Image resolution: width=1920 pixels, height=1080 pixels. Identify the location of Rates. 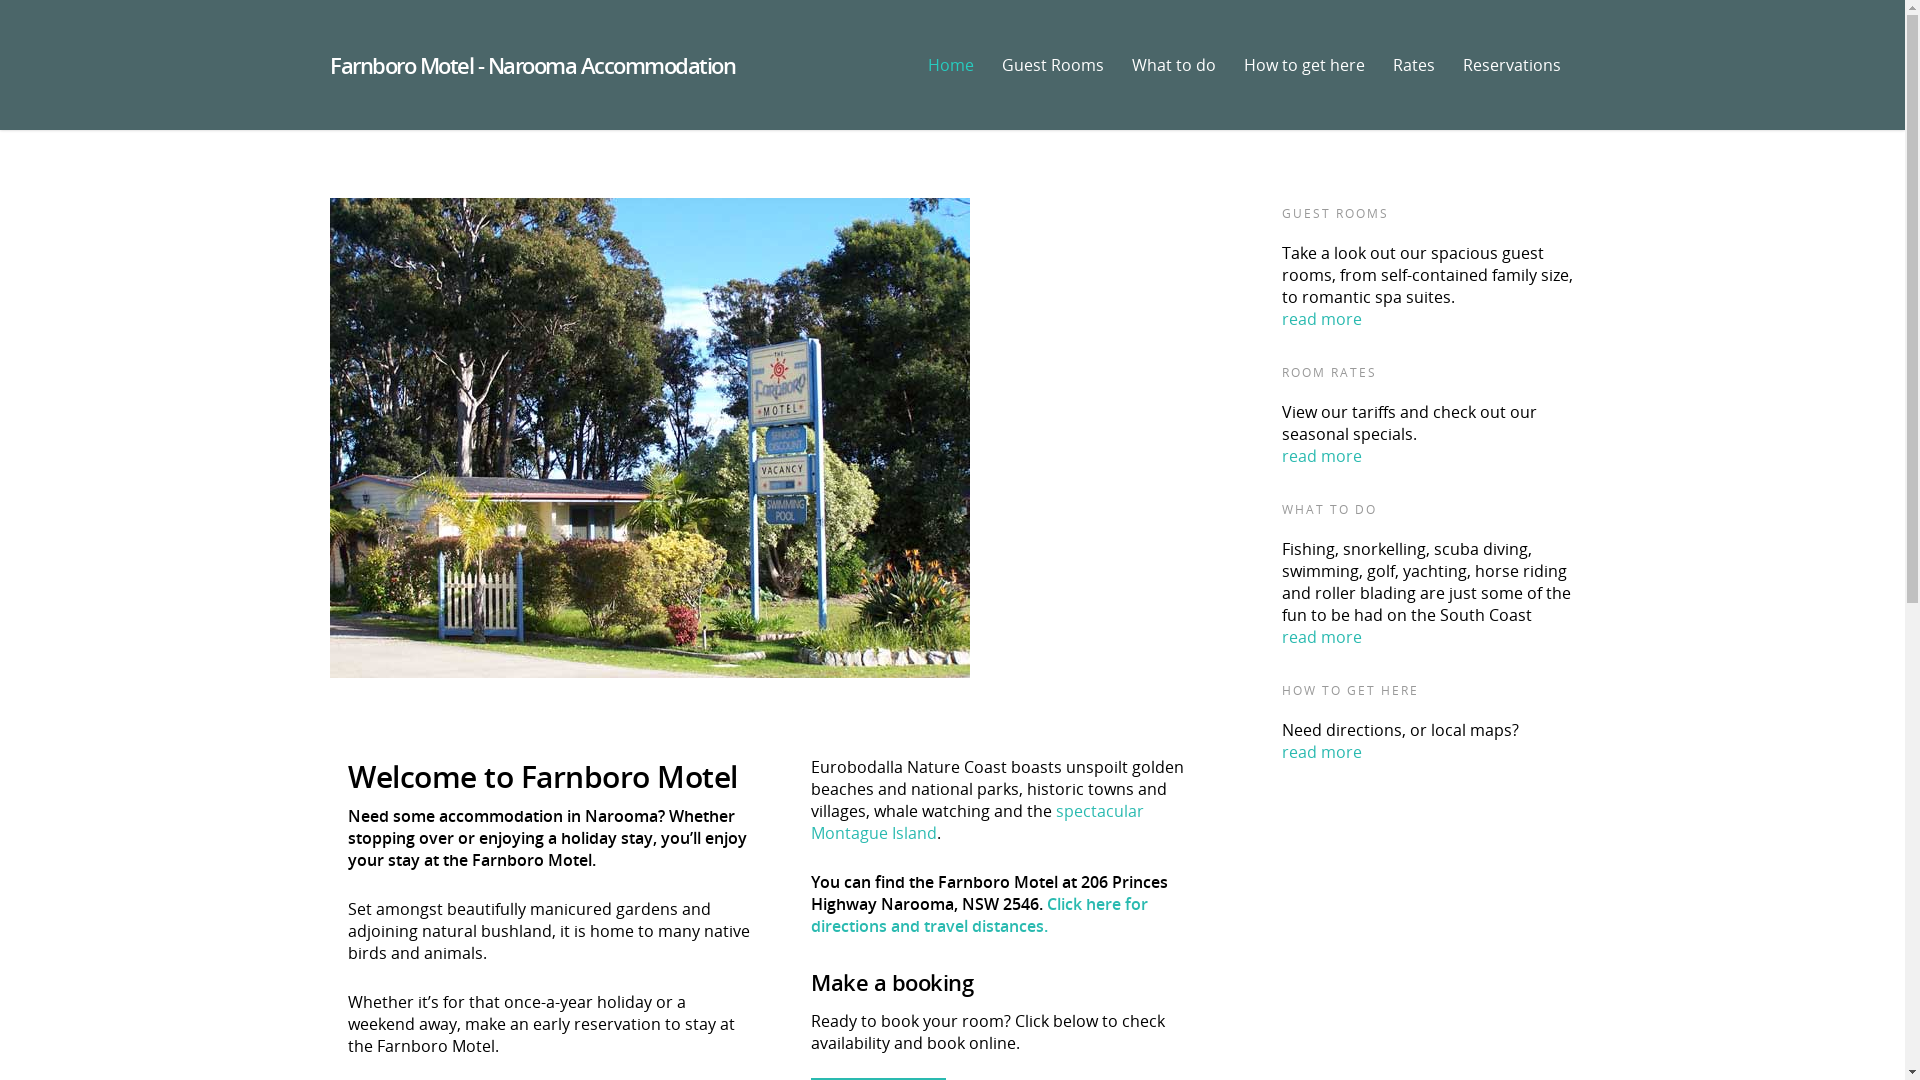
(1414, 90).